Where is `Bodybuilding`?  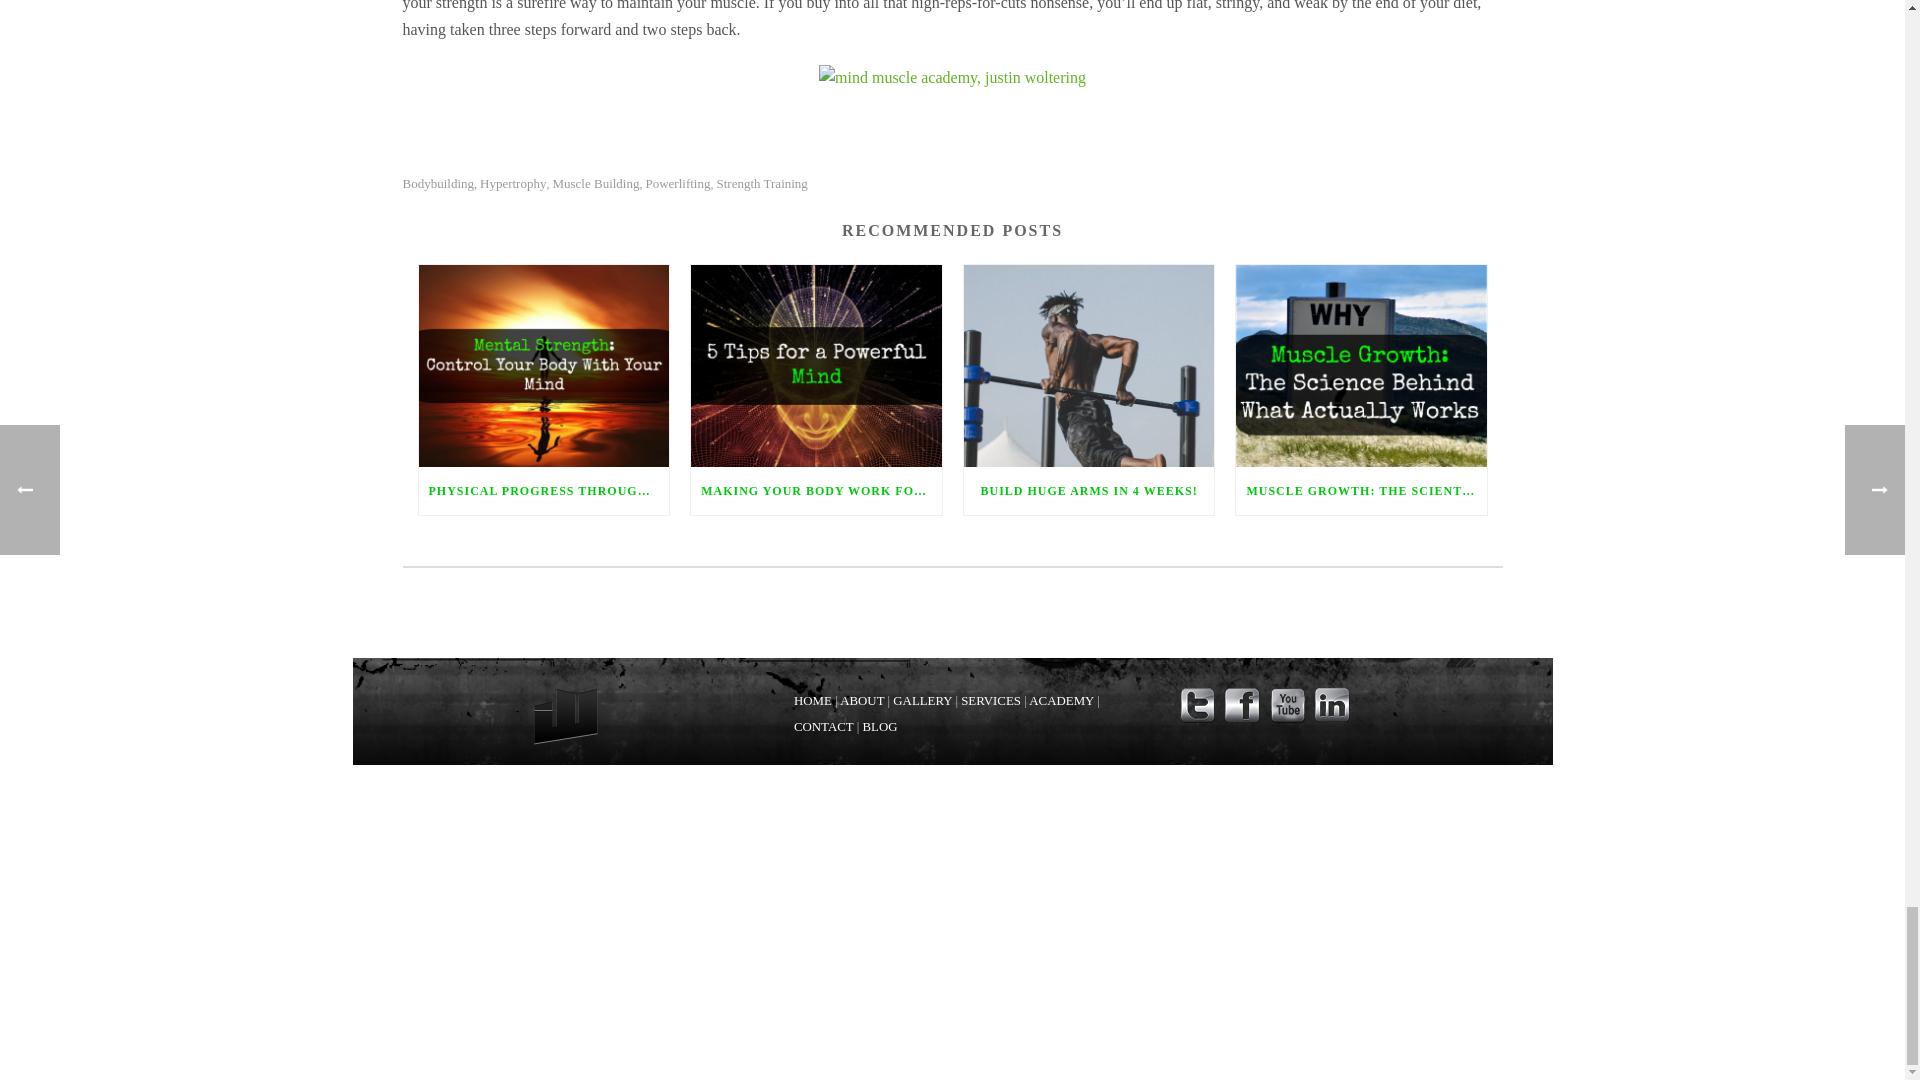 Bodybuilding is located at coordinates (438, 184).